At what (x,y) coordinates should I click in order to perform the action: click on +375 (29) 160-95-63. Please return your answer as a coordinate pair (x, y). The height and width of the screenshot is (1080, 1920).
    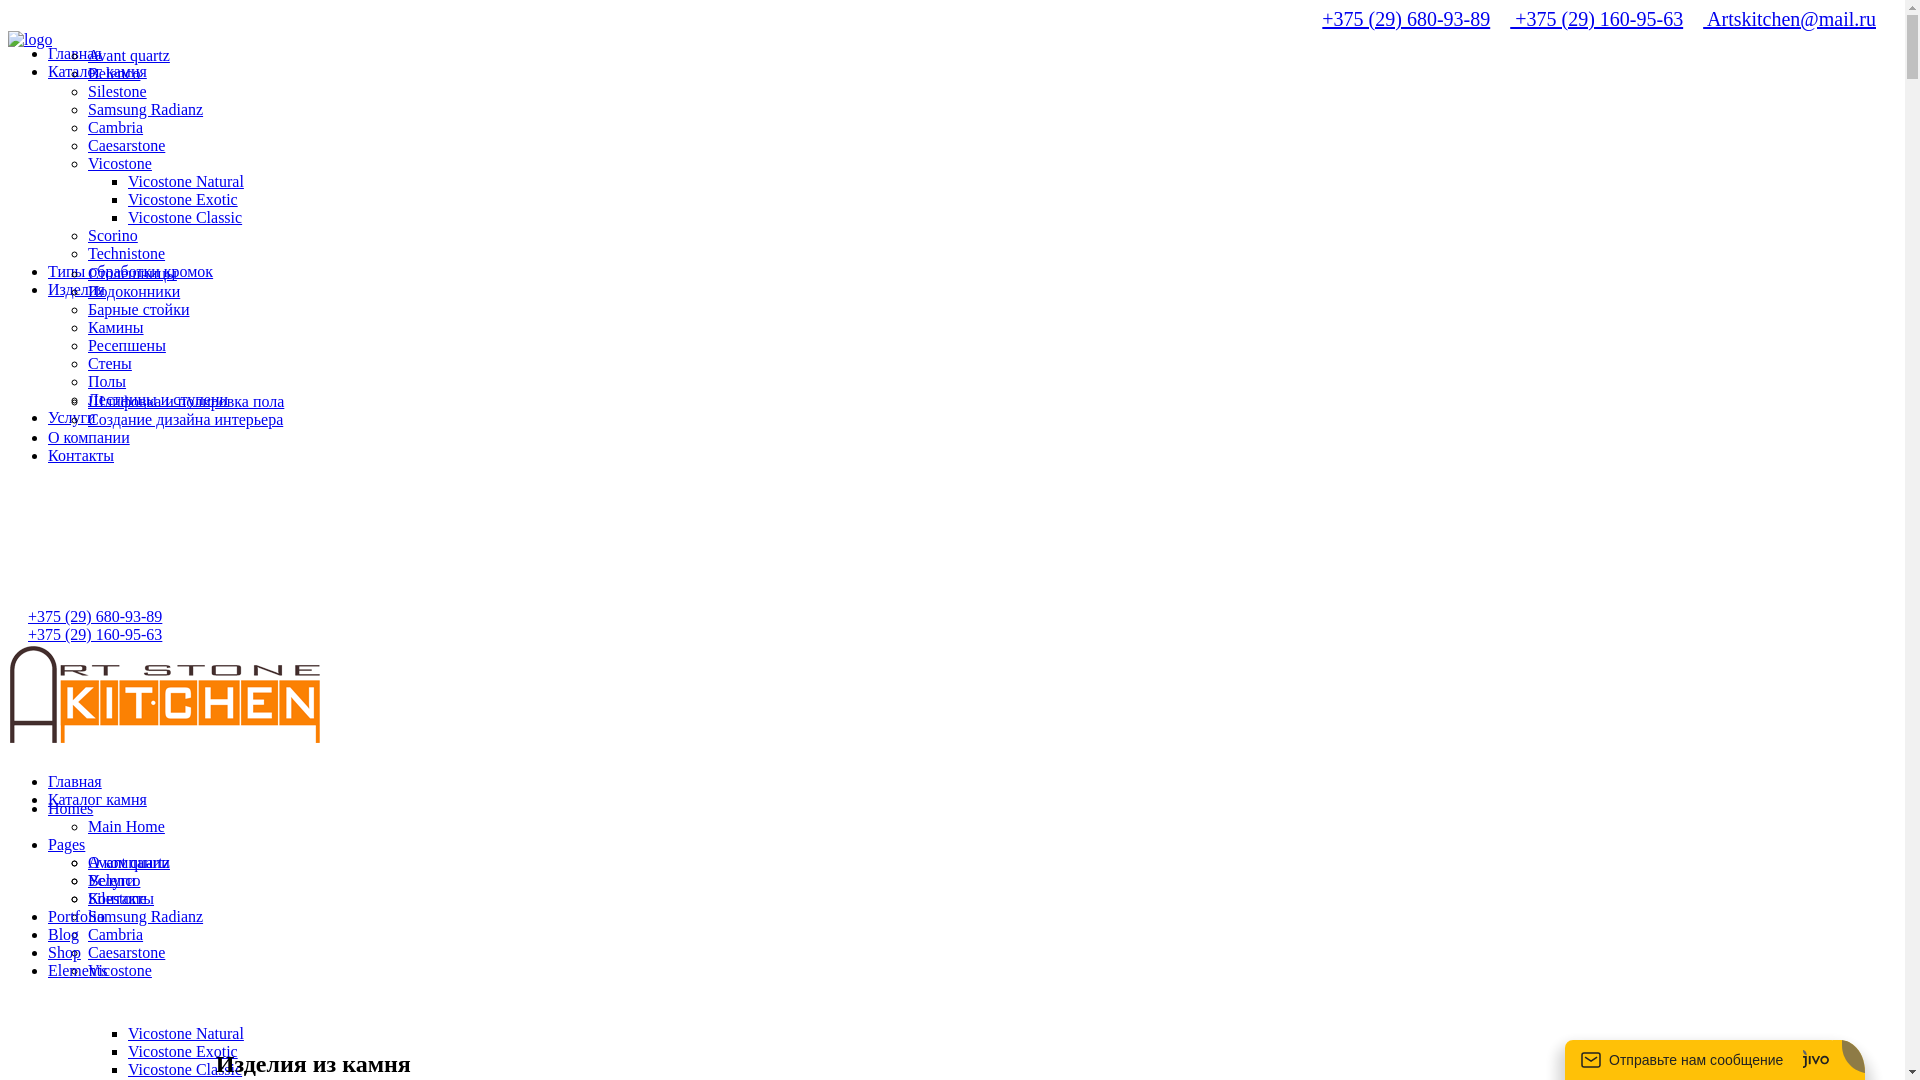
    Looking at the image, I should click on (1596, 19).